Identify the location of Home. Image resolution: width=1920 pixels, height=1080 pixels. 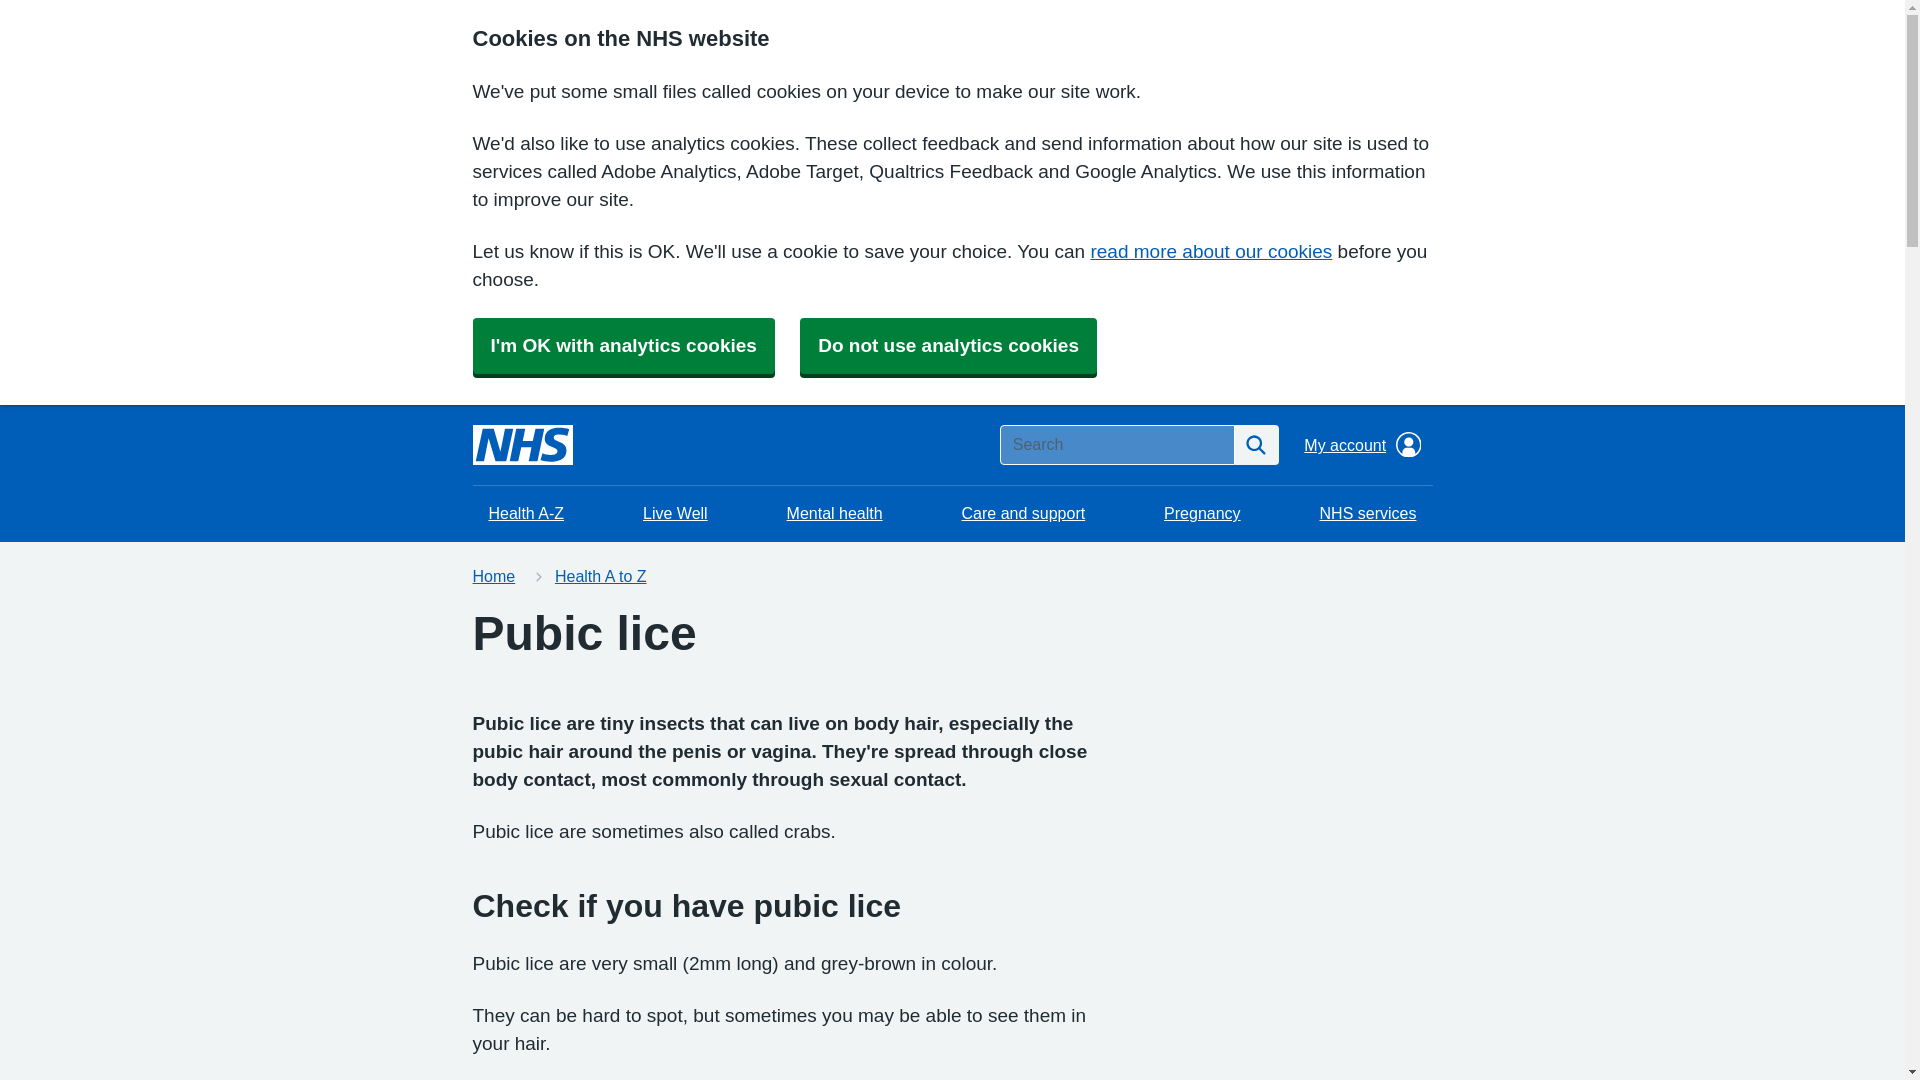
(493, 576).